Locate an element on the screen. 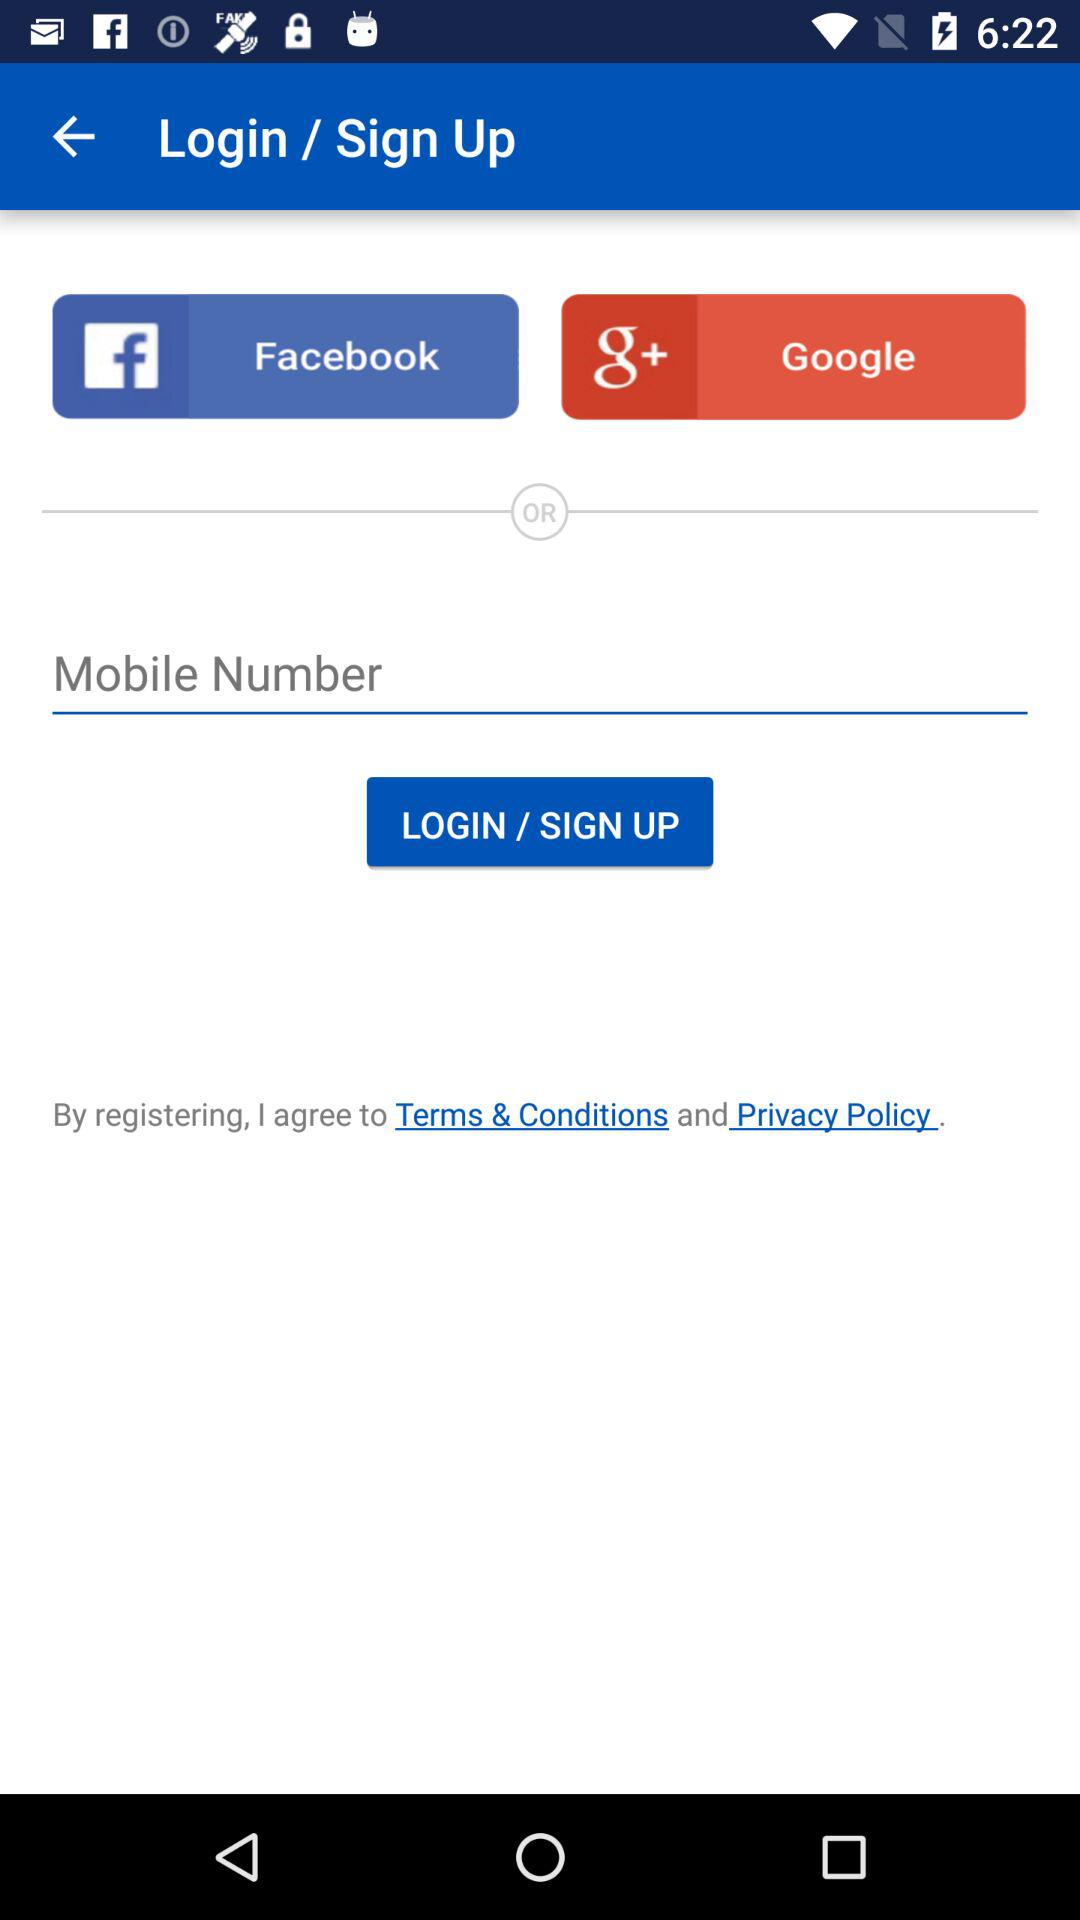 The width and height of the screenshot is (1080, 1920). enter mobile number is located at coordinates (540, 675).